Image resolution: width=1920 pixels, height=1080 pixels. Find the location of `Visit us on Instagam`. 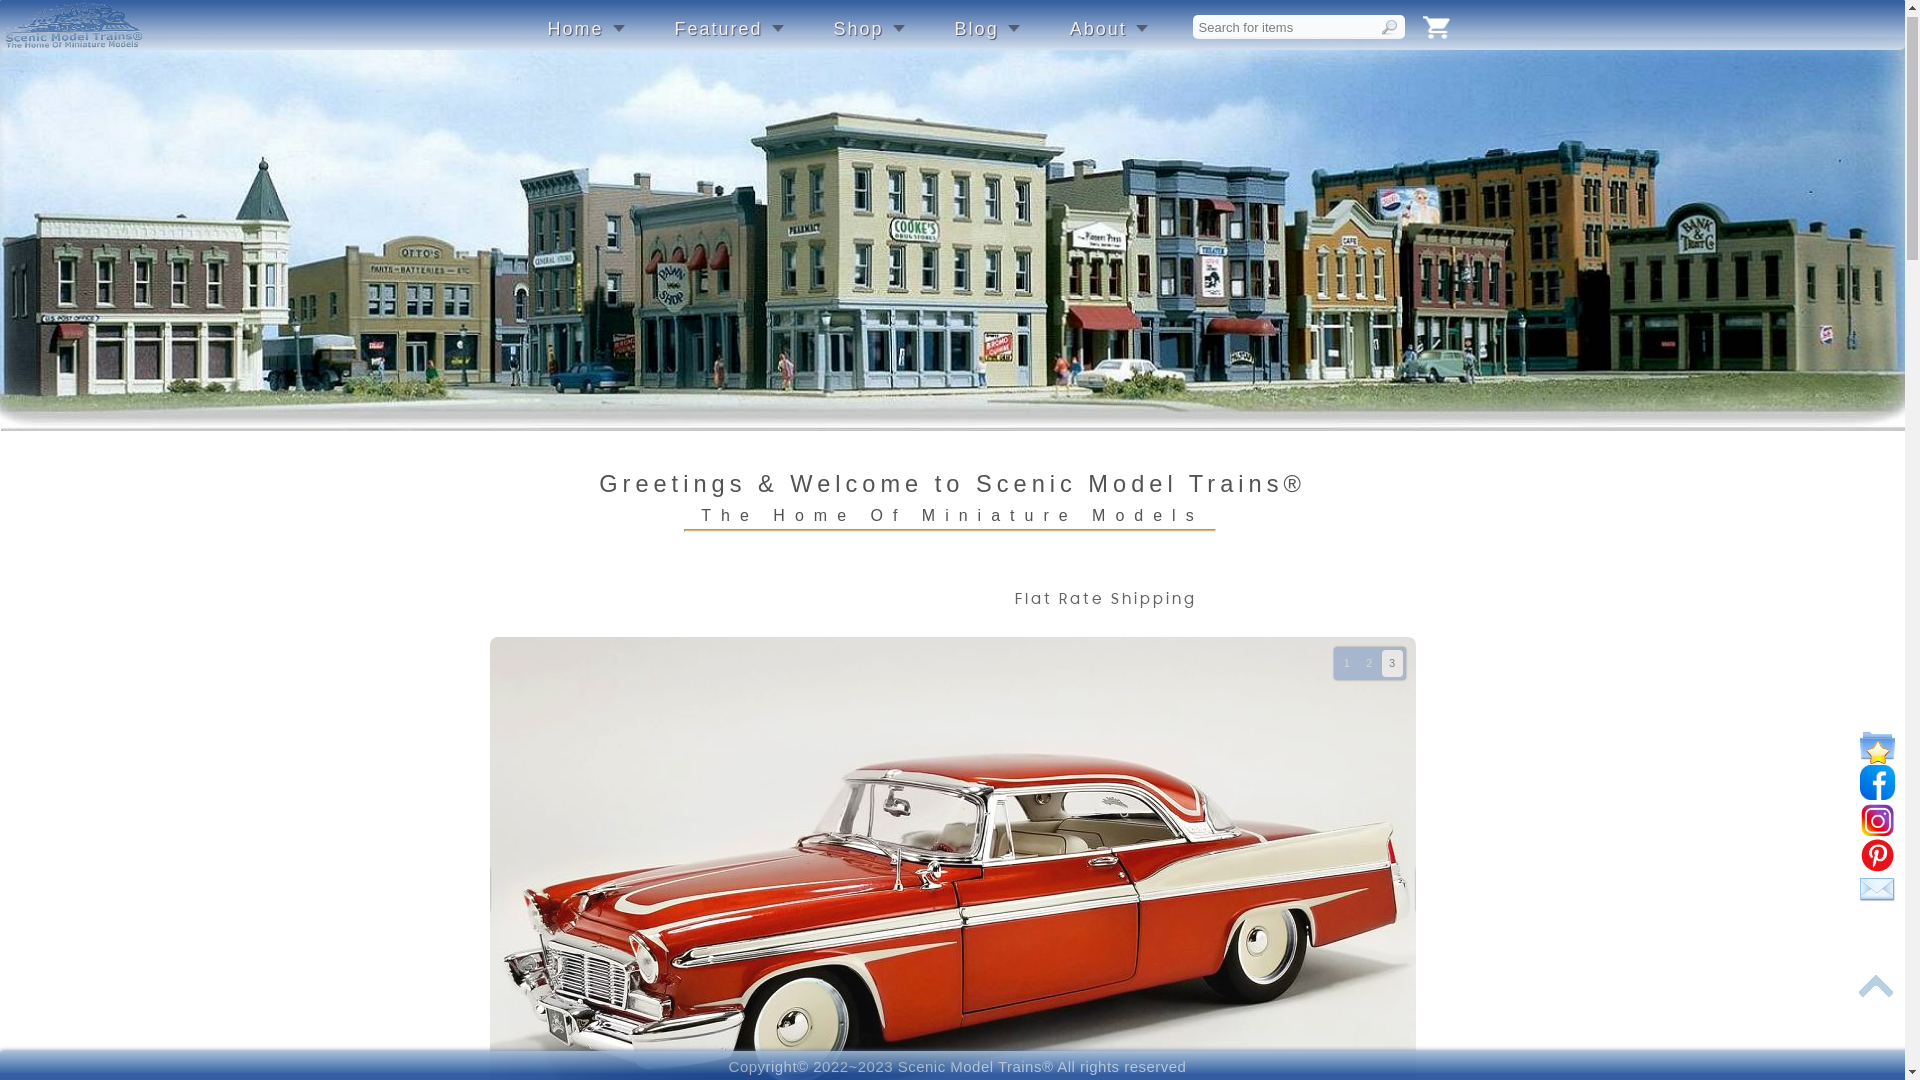

Visit us on Instagam is located at coordinates (1878, 830).